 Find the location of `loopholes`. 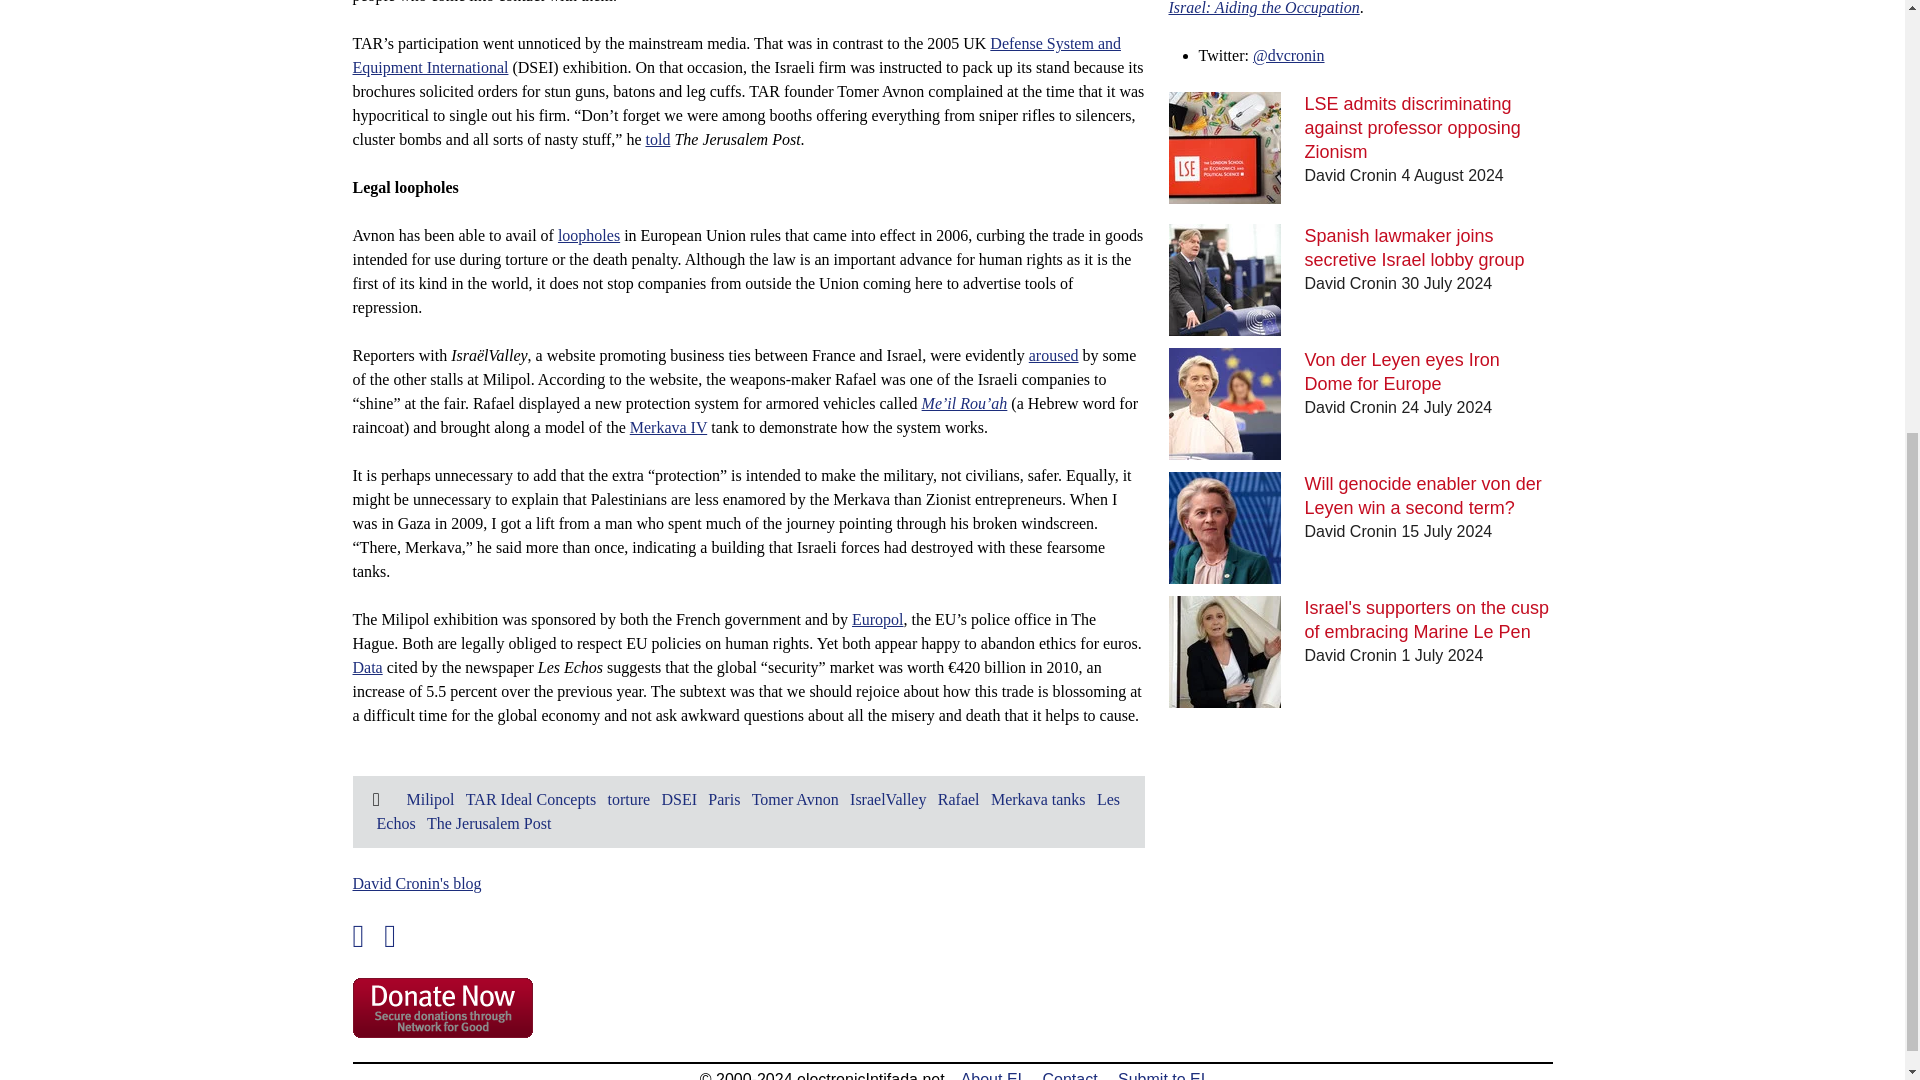

loopholes is located at coordinates (589, 235).